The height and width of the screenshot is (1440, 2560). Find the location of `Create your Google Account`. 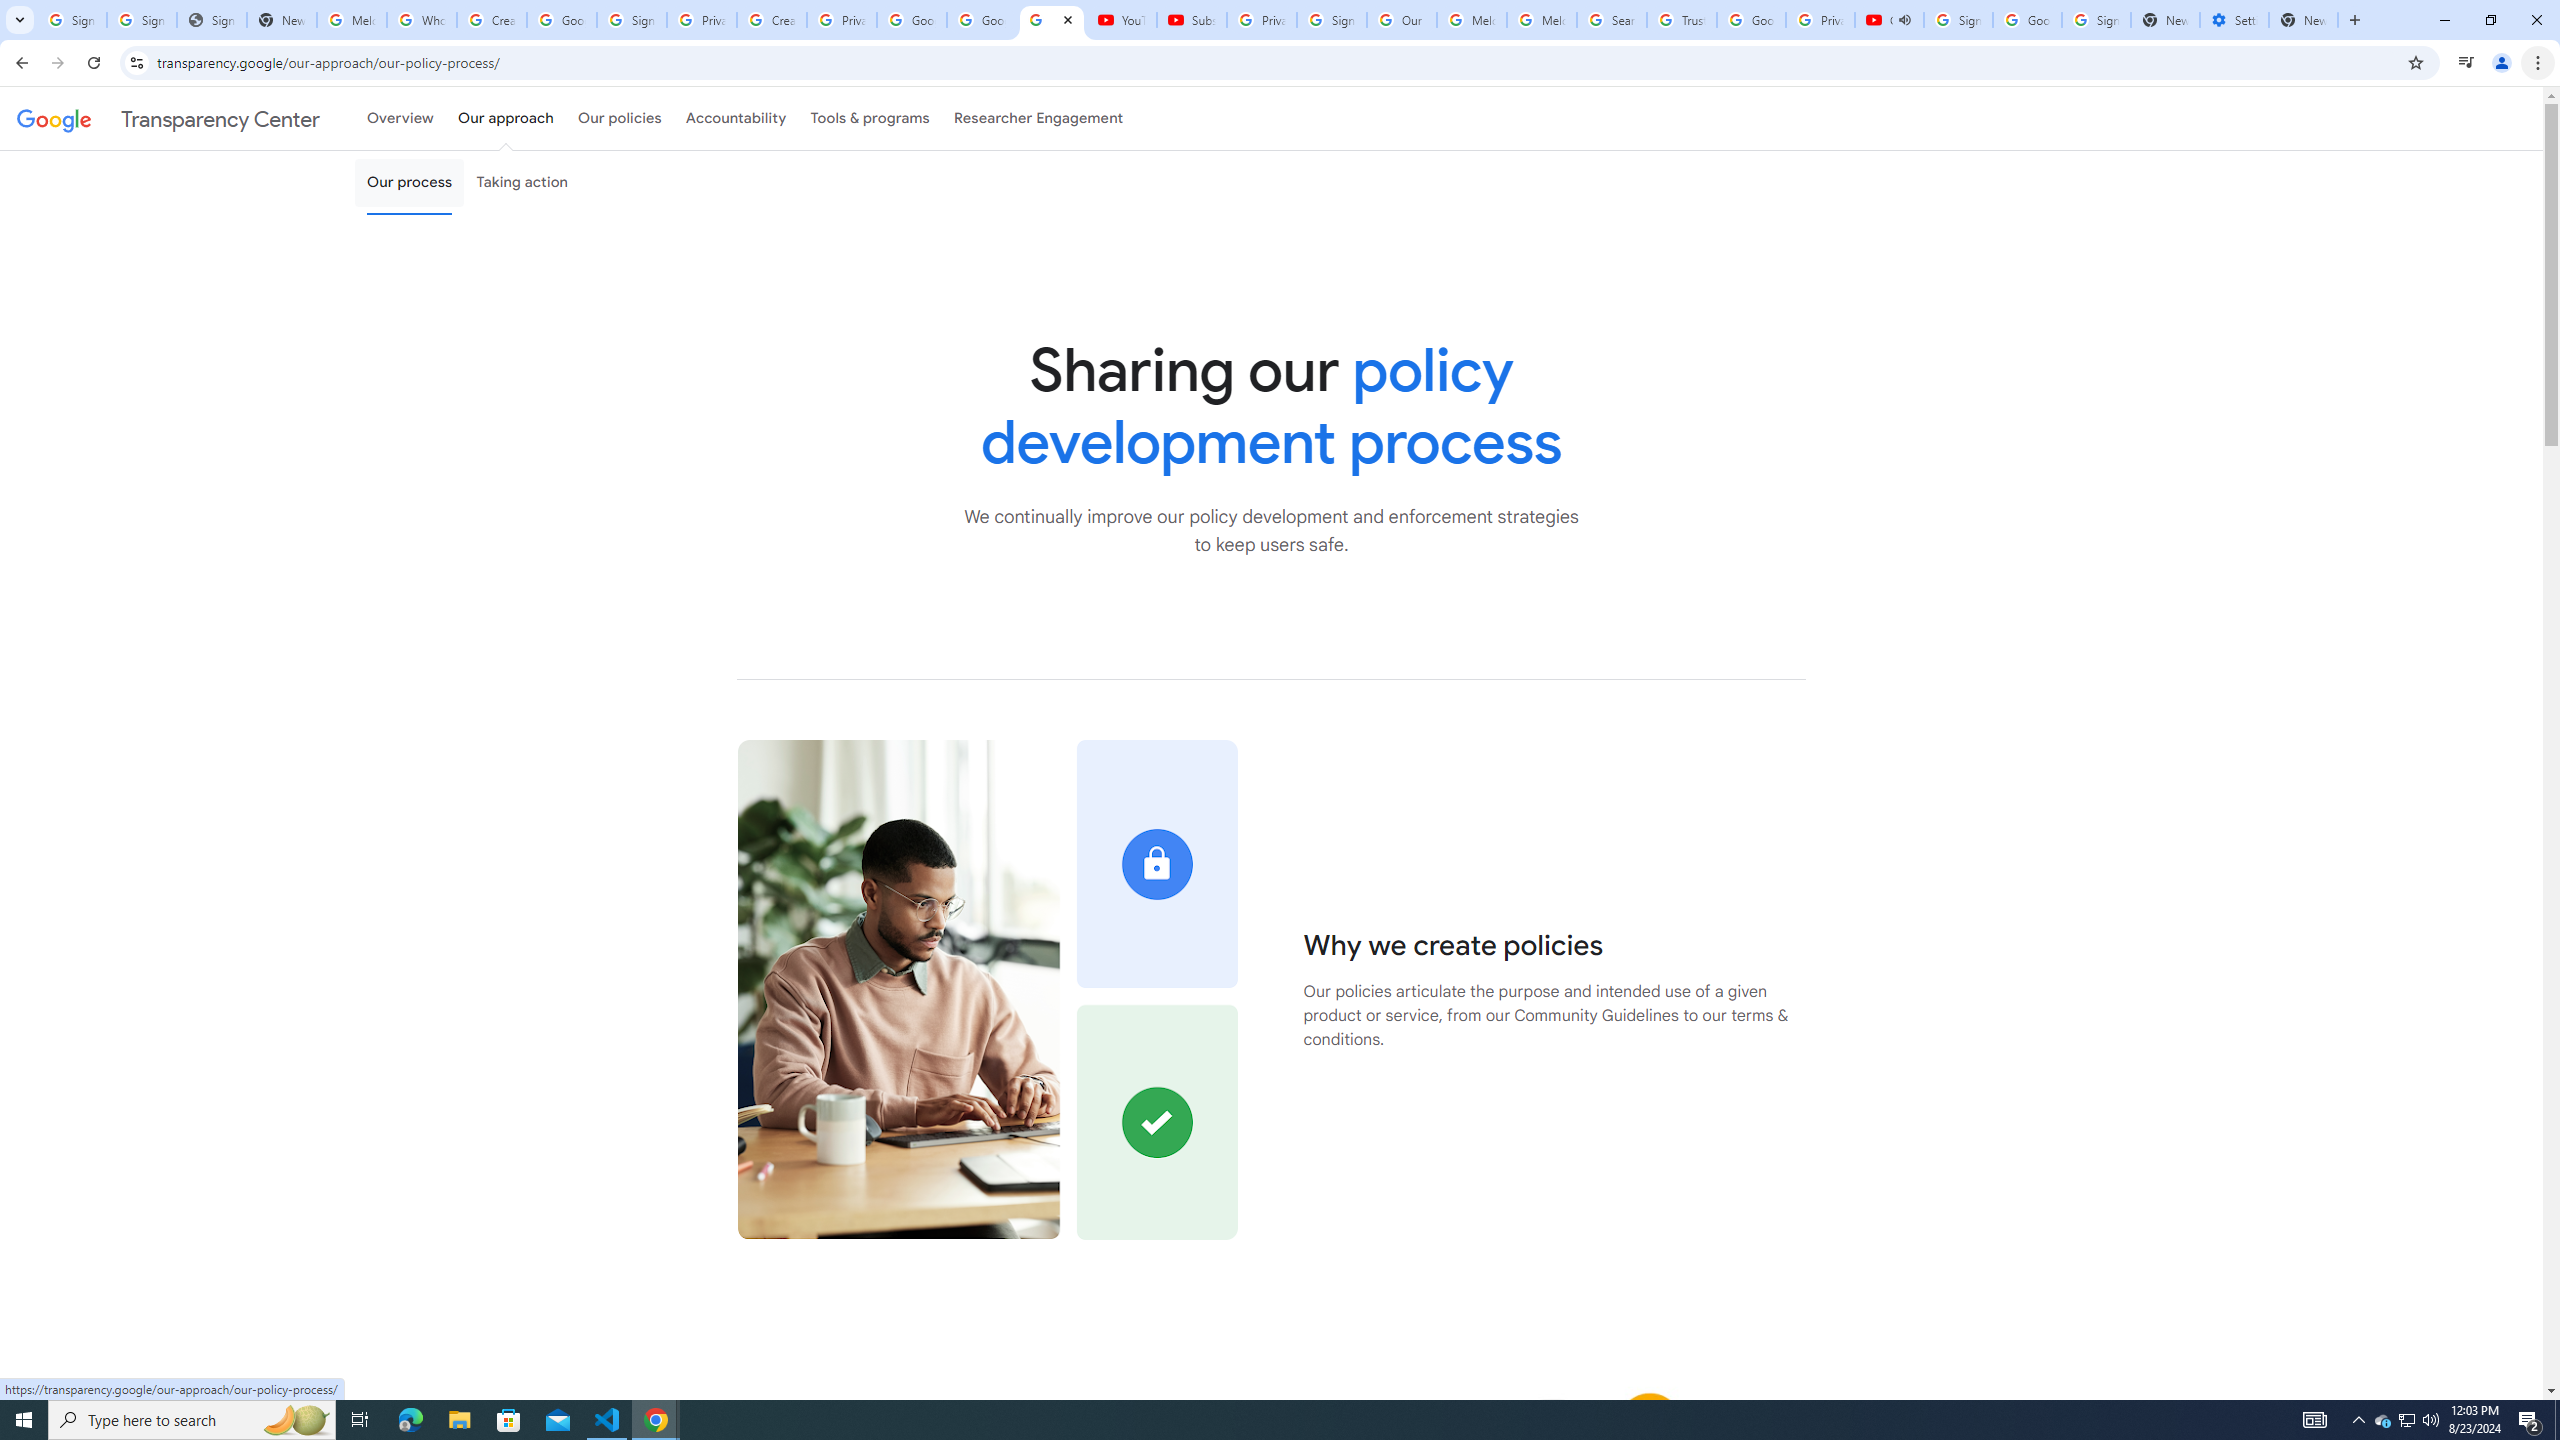

Create your Google Account is located at coordinates (492, 20).